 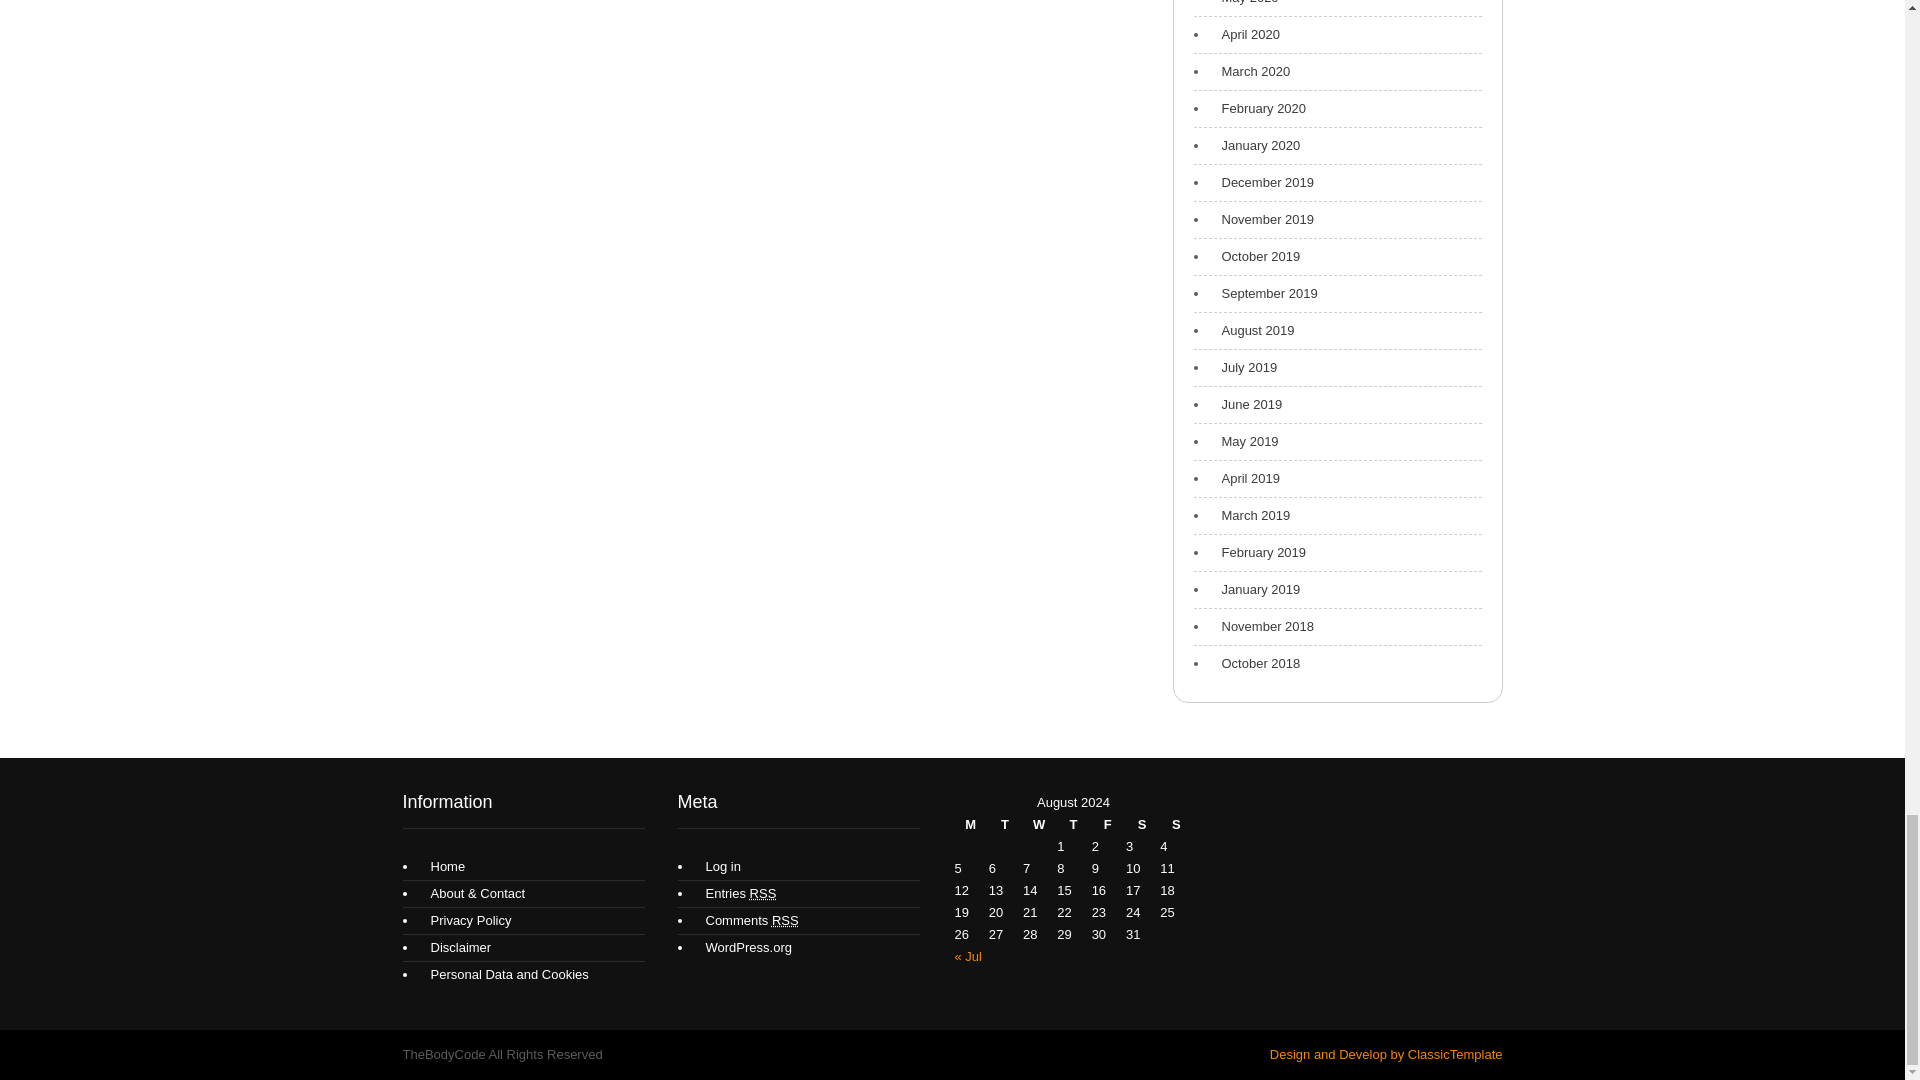 What do you see at coordinates (1108, 824) in the screenshot?
I see `Friday` at bounding box center [1108, 824].